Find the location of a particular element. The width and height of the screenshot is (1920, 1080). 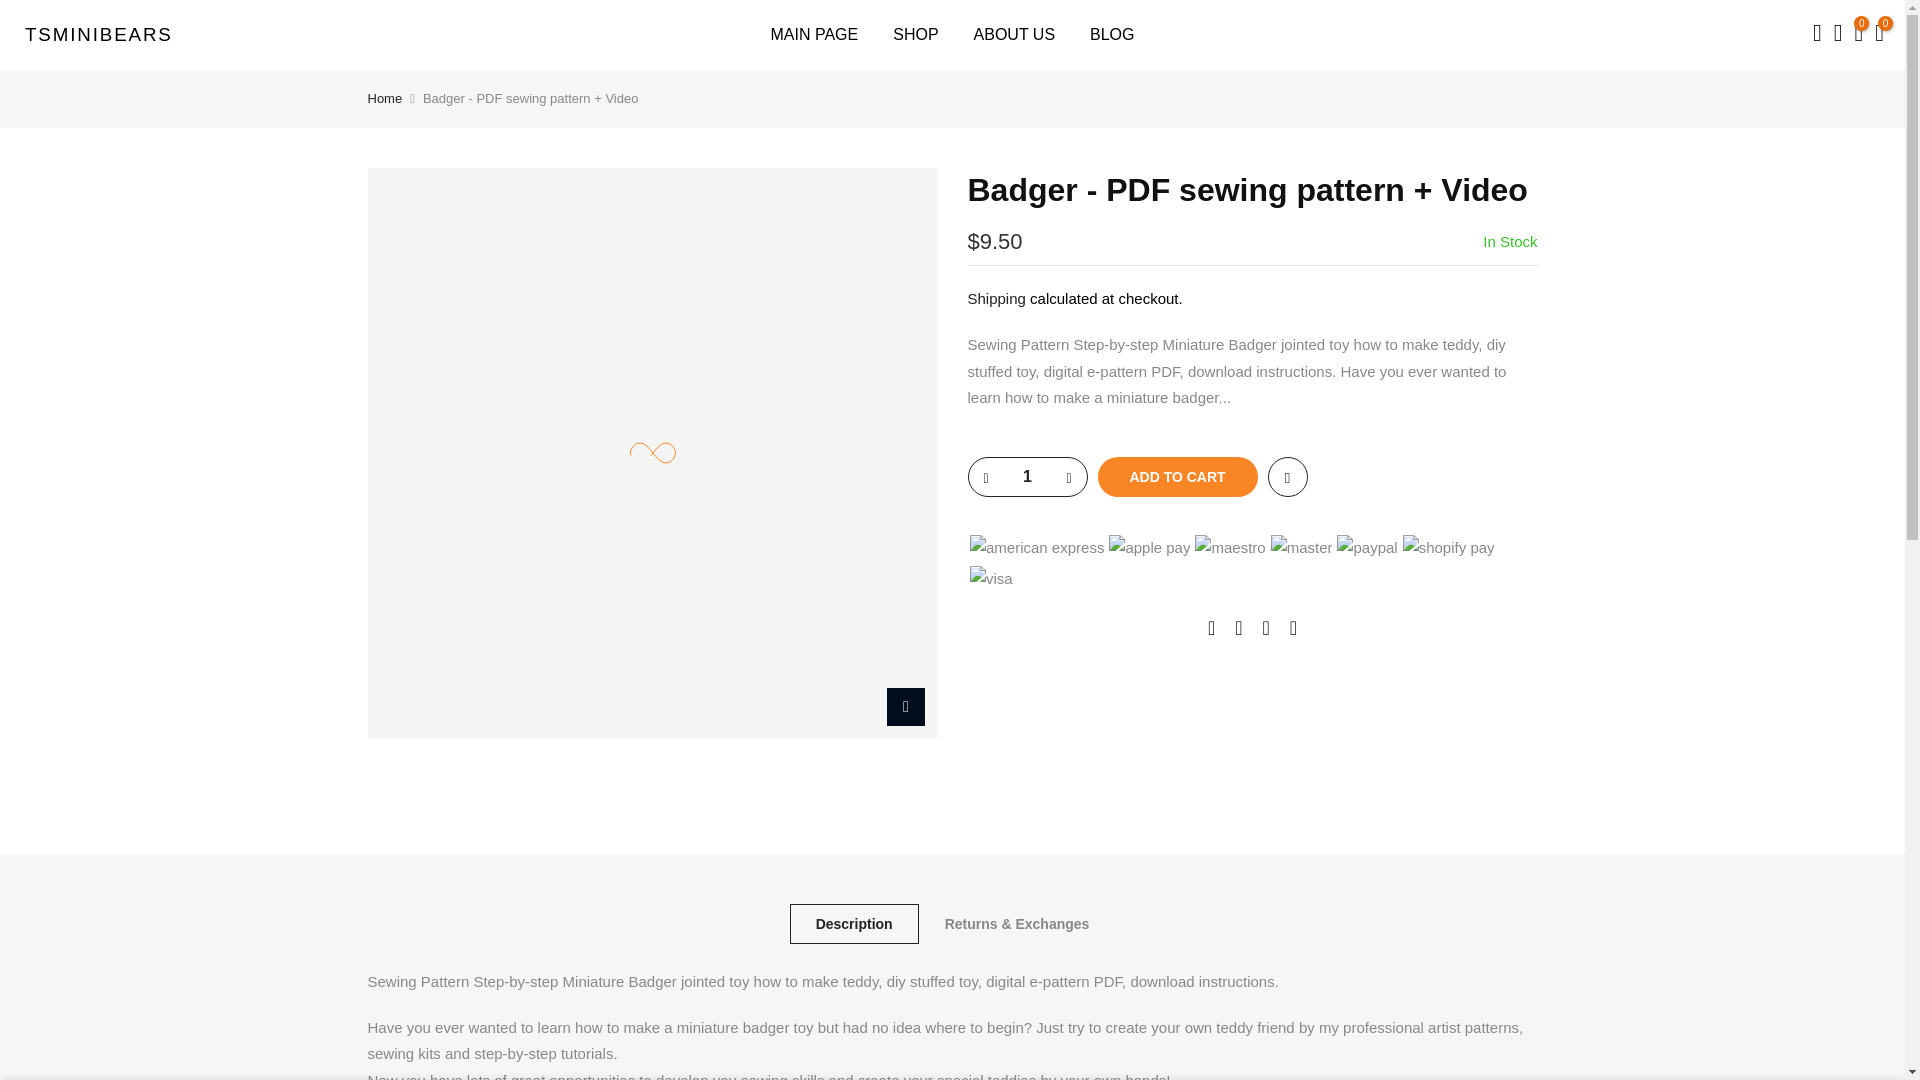

BLOG is located at coordinates (1112, 35).